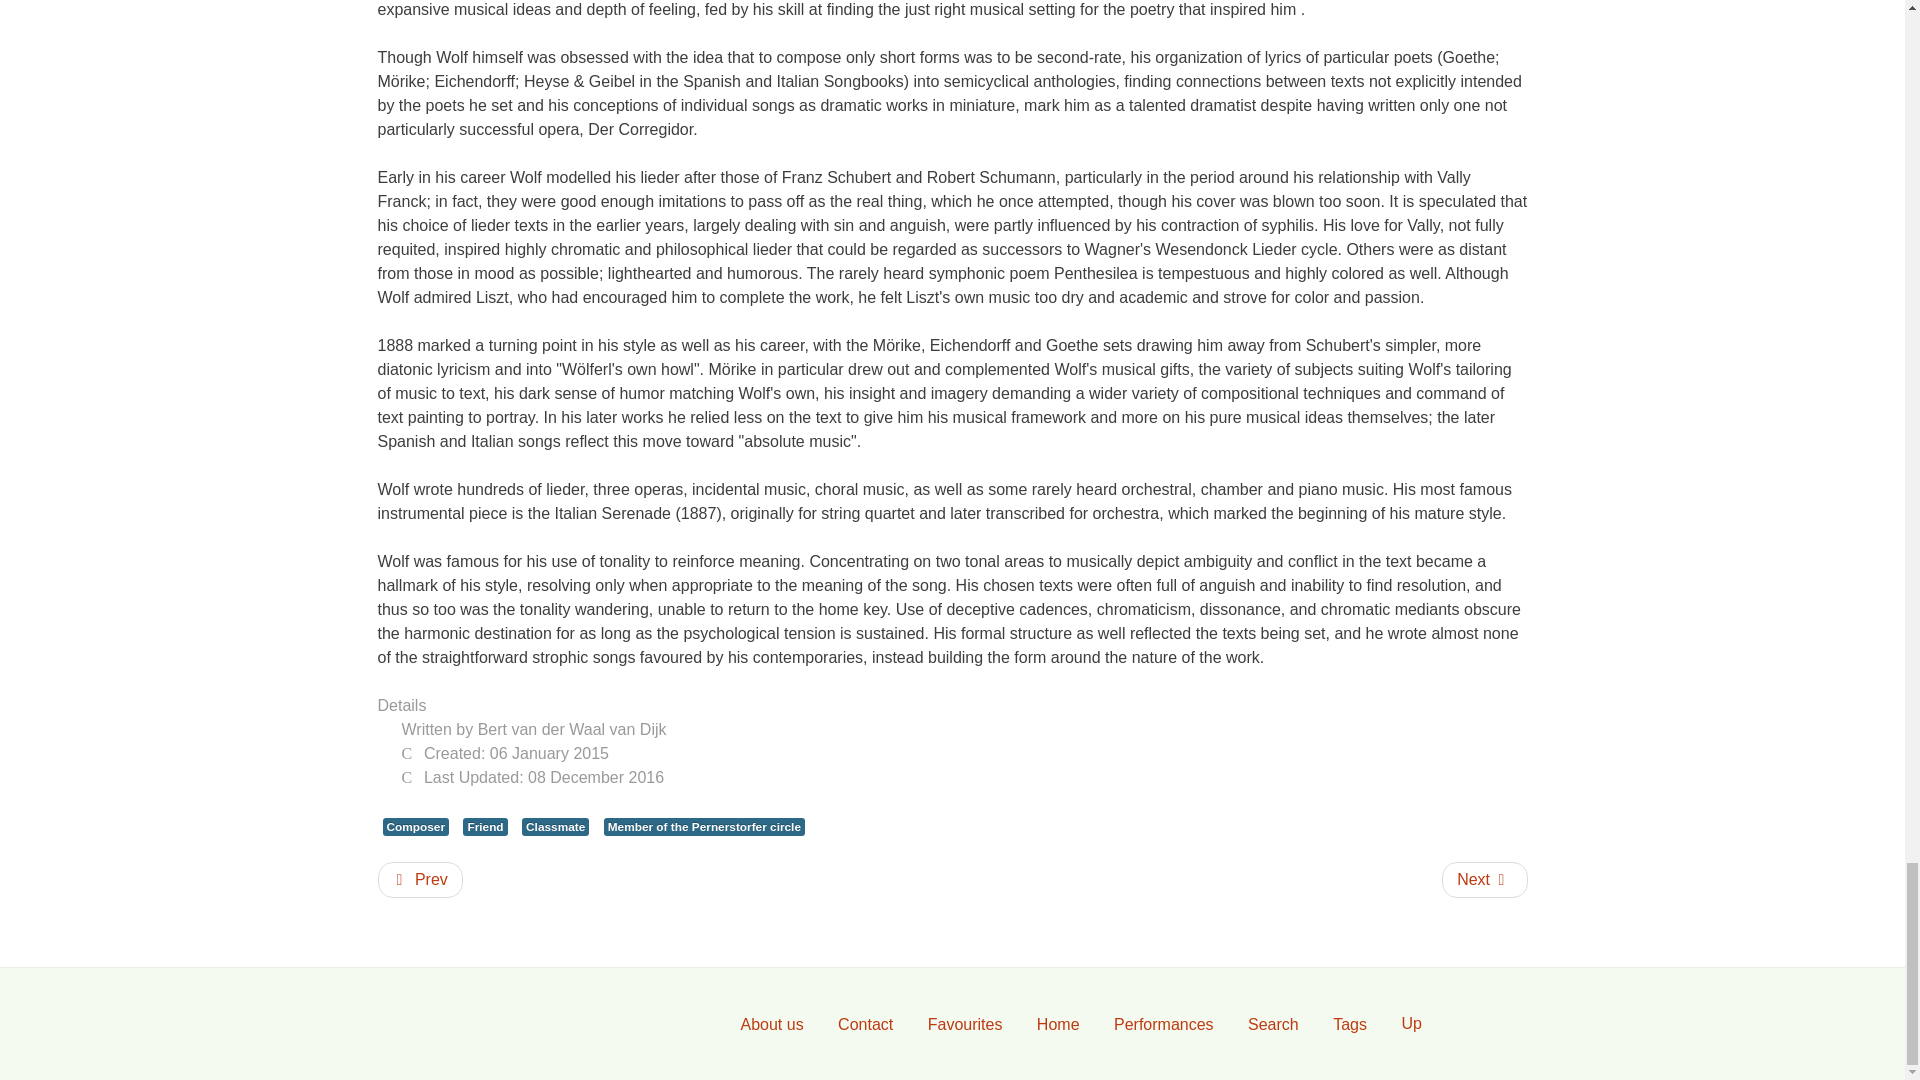 The height and width of the screenshot is (1080, 1920). Describe the element at coordinates (1350, 1024) in the screenshot. I see `Tags` at that location.